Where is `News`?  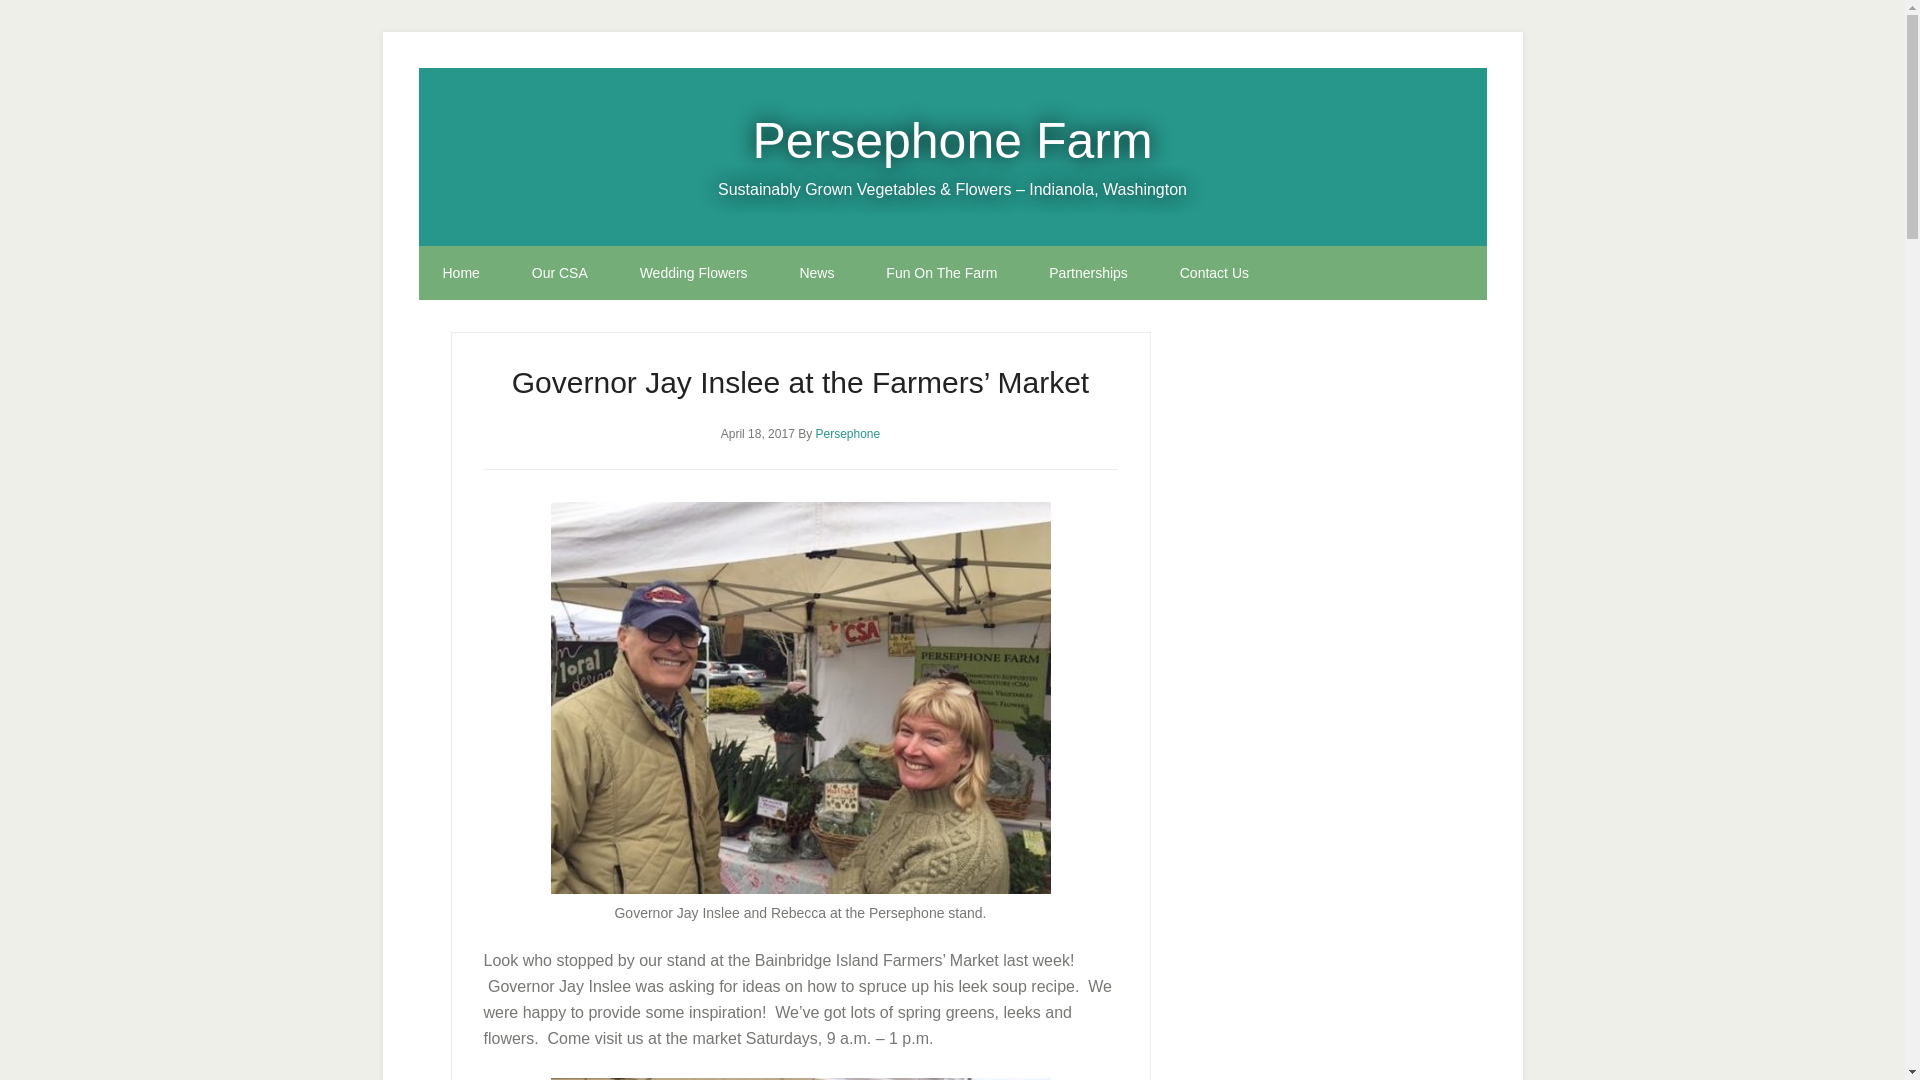
News is located at coordinates (816, 273).